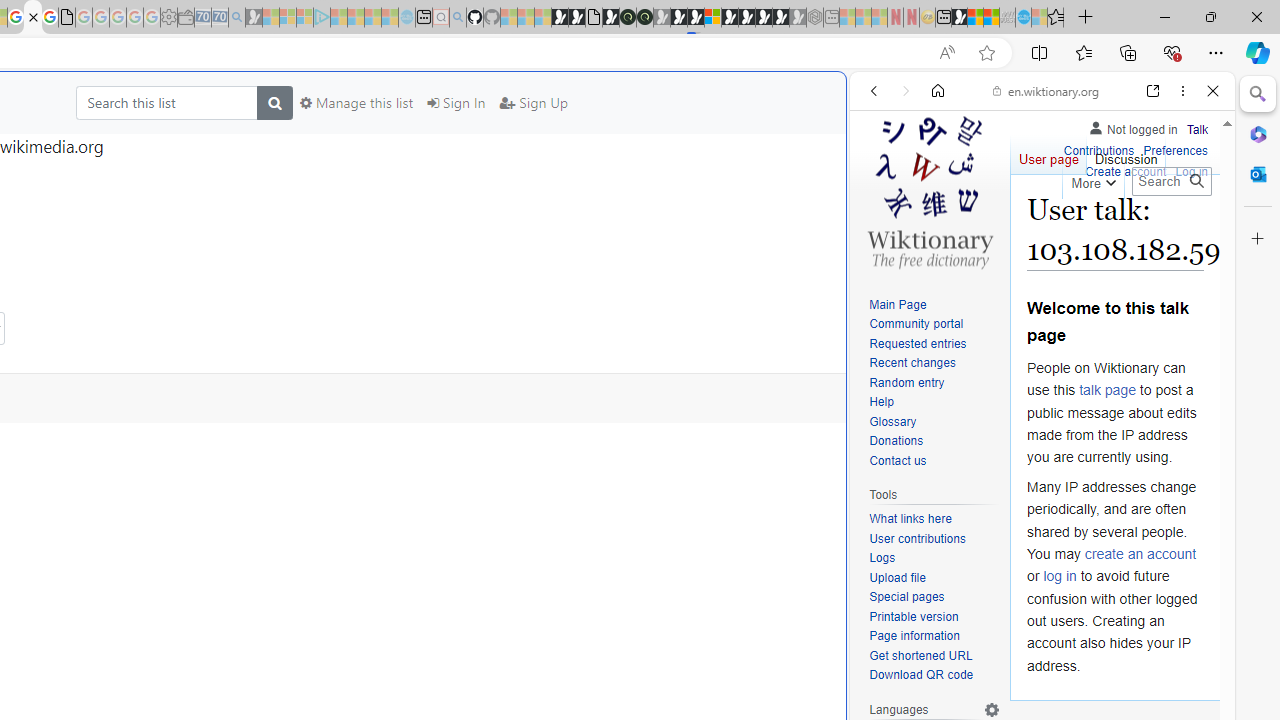 This screenshot has width=1280, height=720. I want to click on Special pages, so click(934, 598).